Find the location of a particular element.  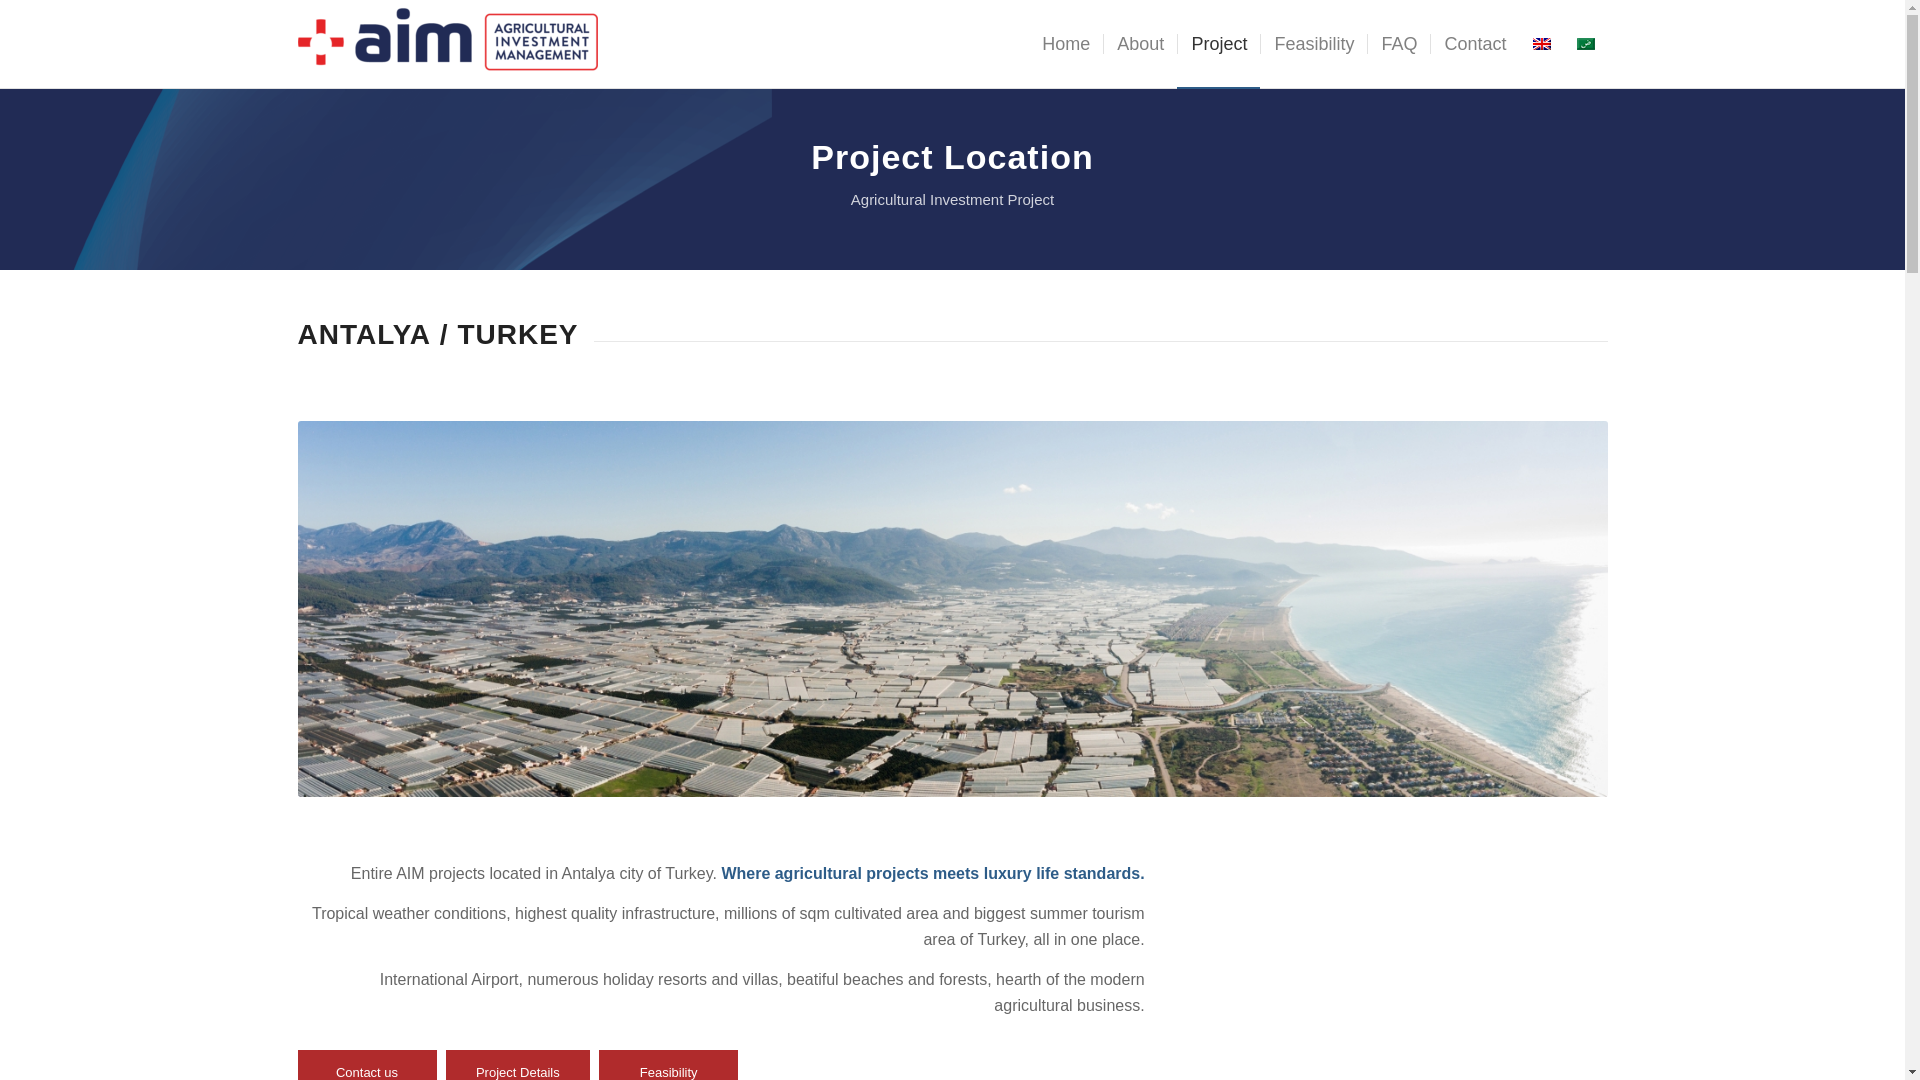

Feasibility is located at coordinates (1313, 44).